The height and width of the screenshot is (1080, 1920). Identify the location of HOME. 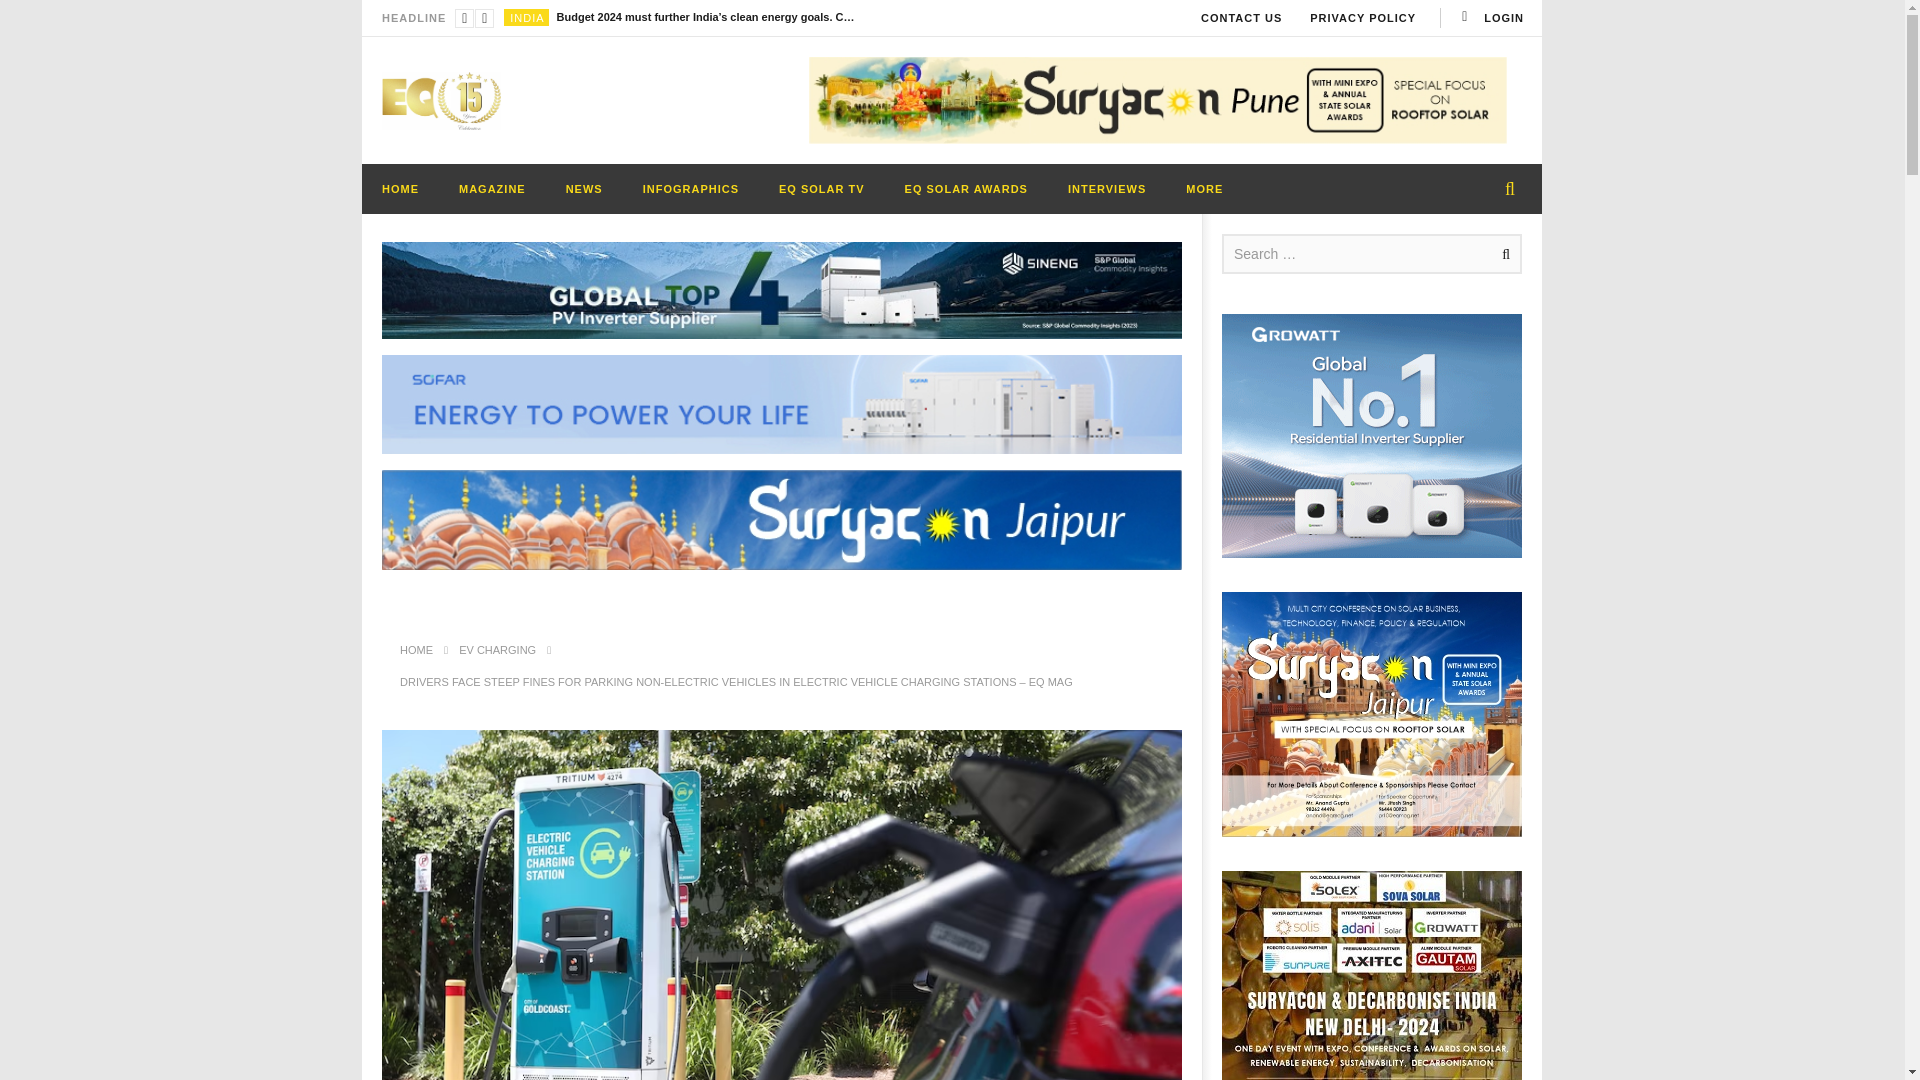
(400, 188).